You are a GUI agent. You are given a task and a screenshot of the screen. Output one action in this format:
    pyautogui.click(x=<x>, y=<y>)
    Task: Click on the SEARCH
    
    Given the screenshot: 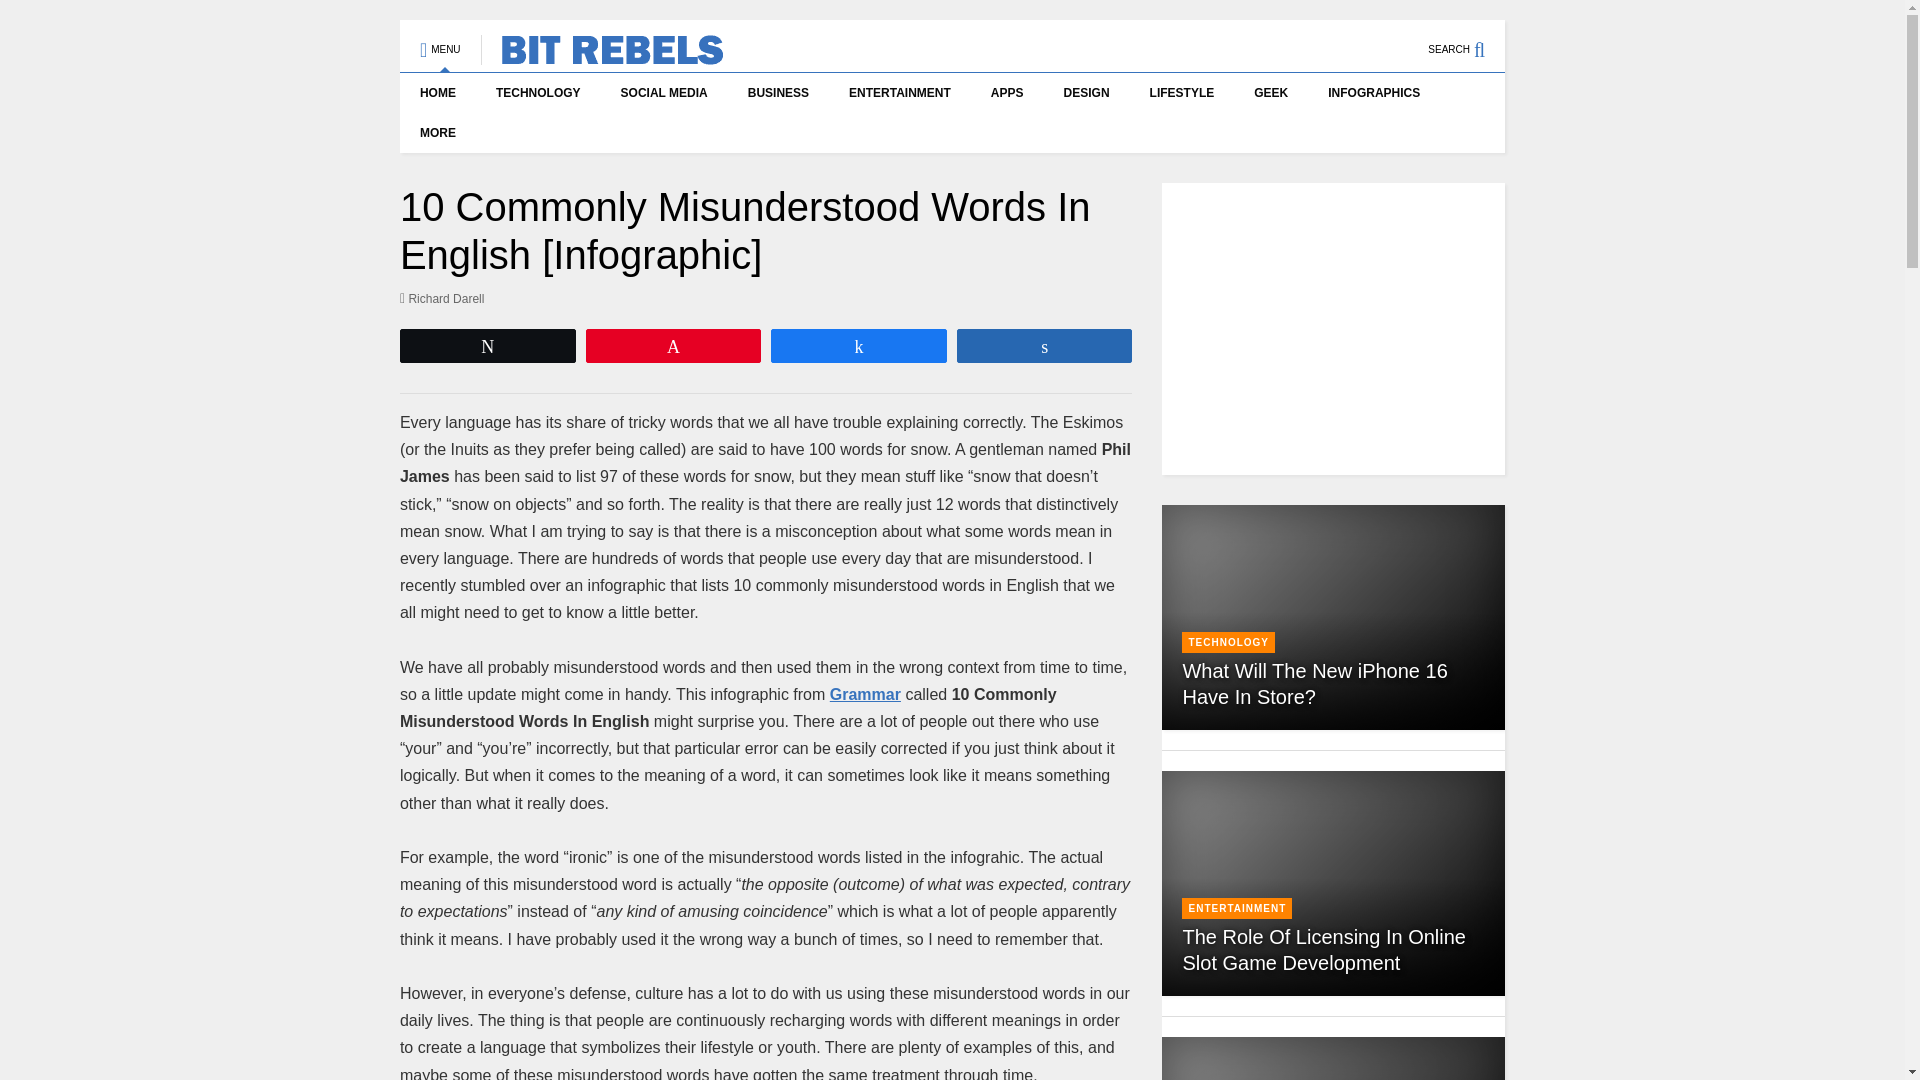 What is the action you would take?
    pyautogui.click(x=1466, y=40)
    